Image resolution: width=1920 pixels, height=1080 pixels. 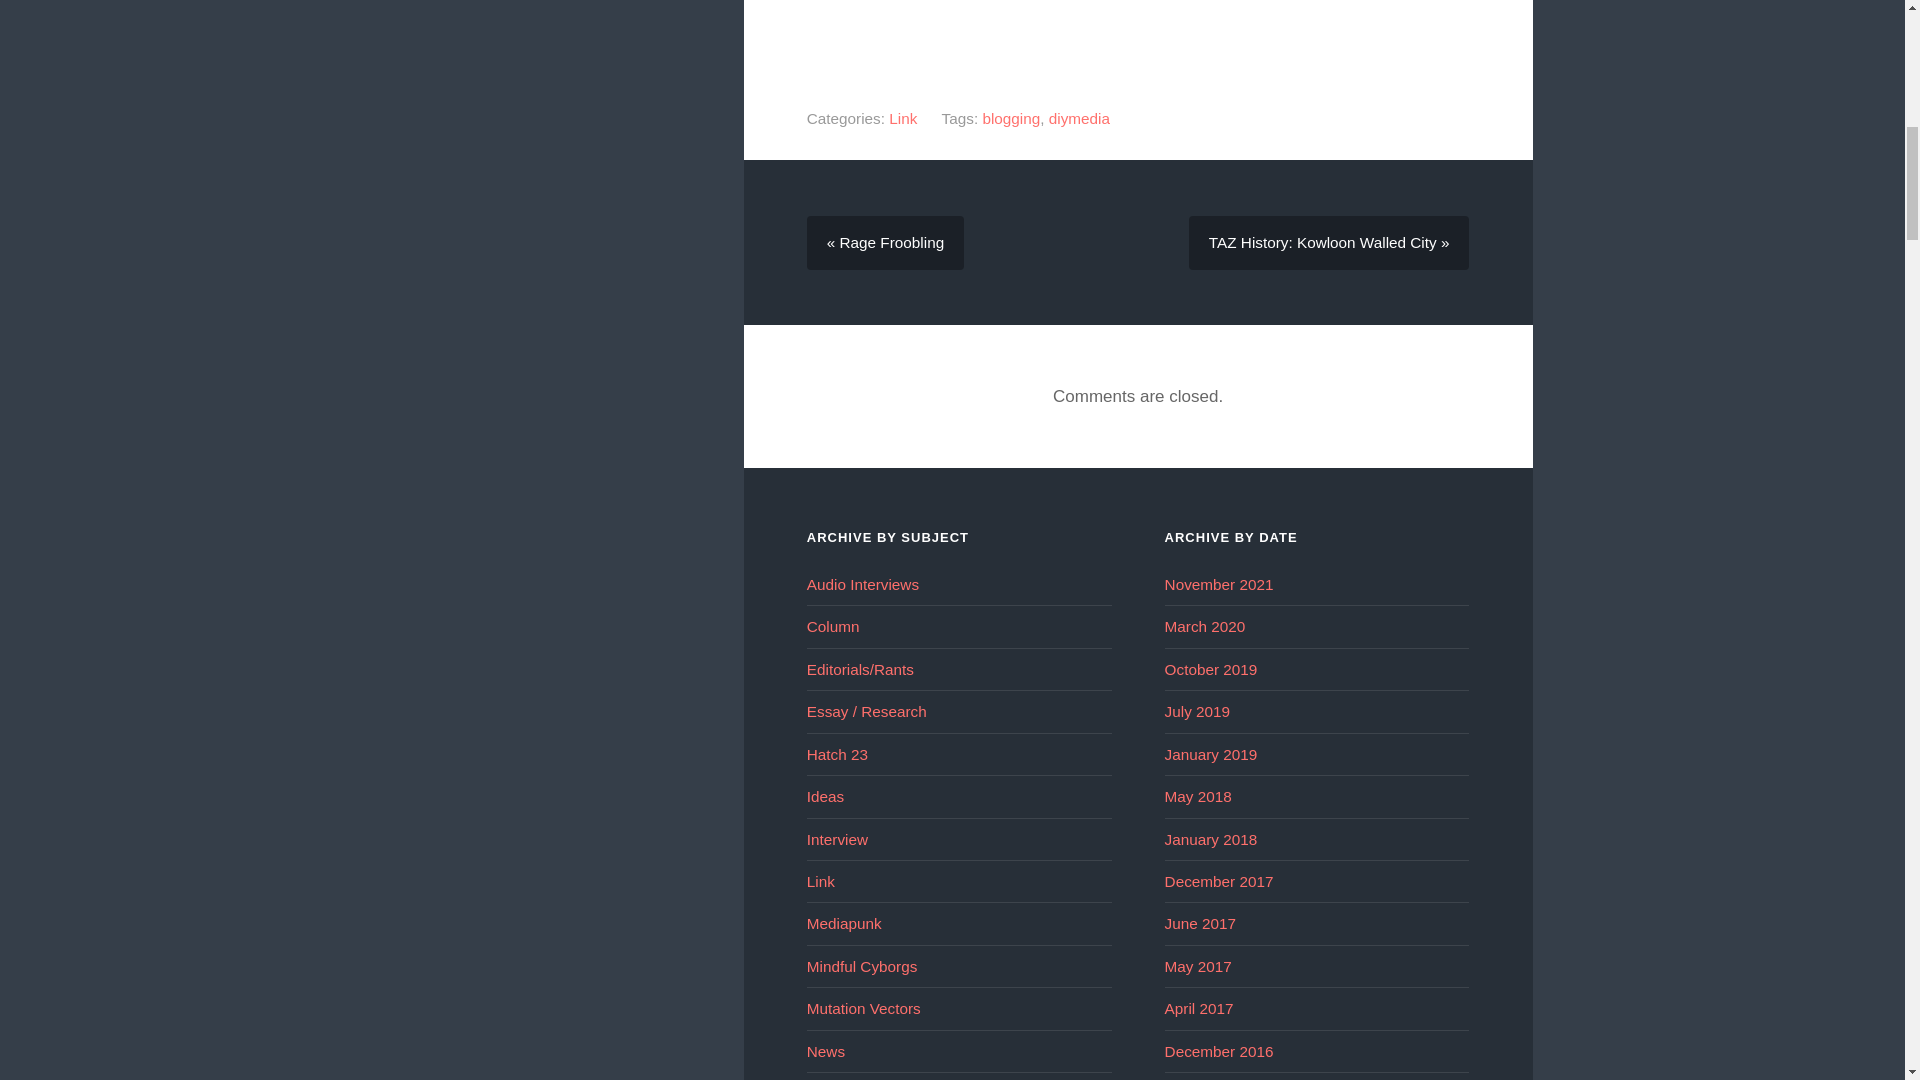 I want to click on Mutation Vectors, so click(x=864, y=1008).